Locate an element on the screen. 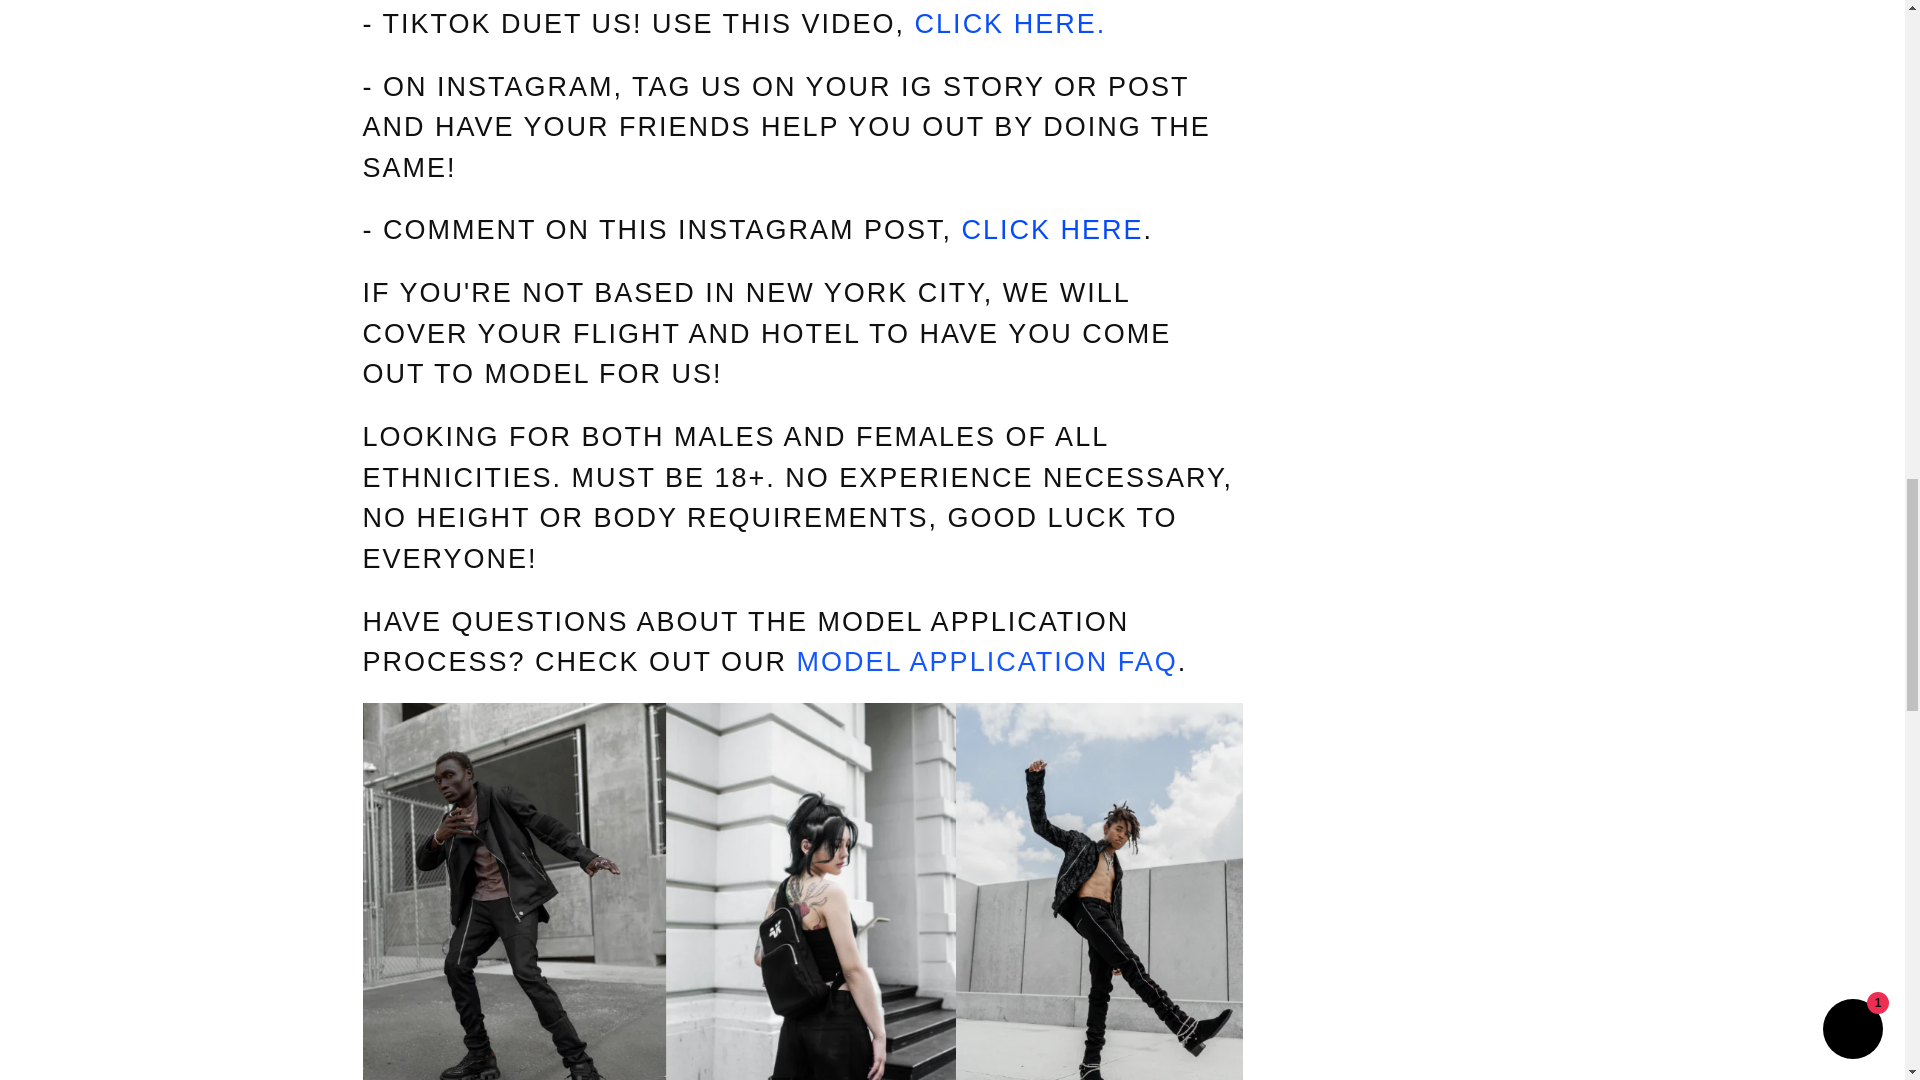 The width and height of the screenshot is (1920, 1080). model application faq is located at coordinates (987, 662).